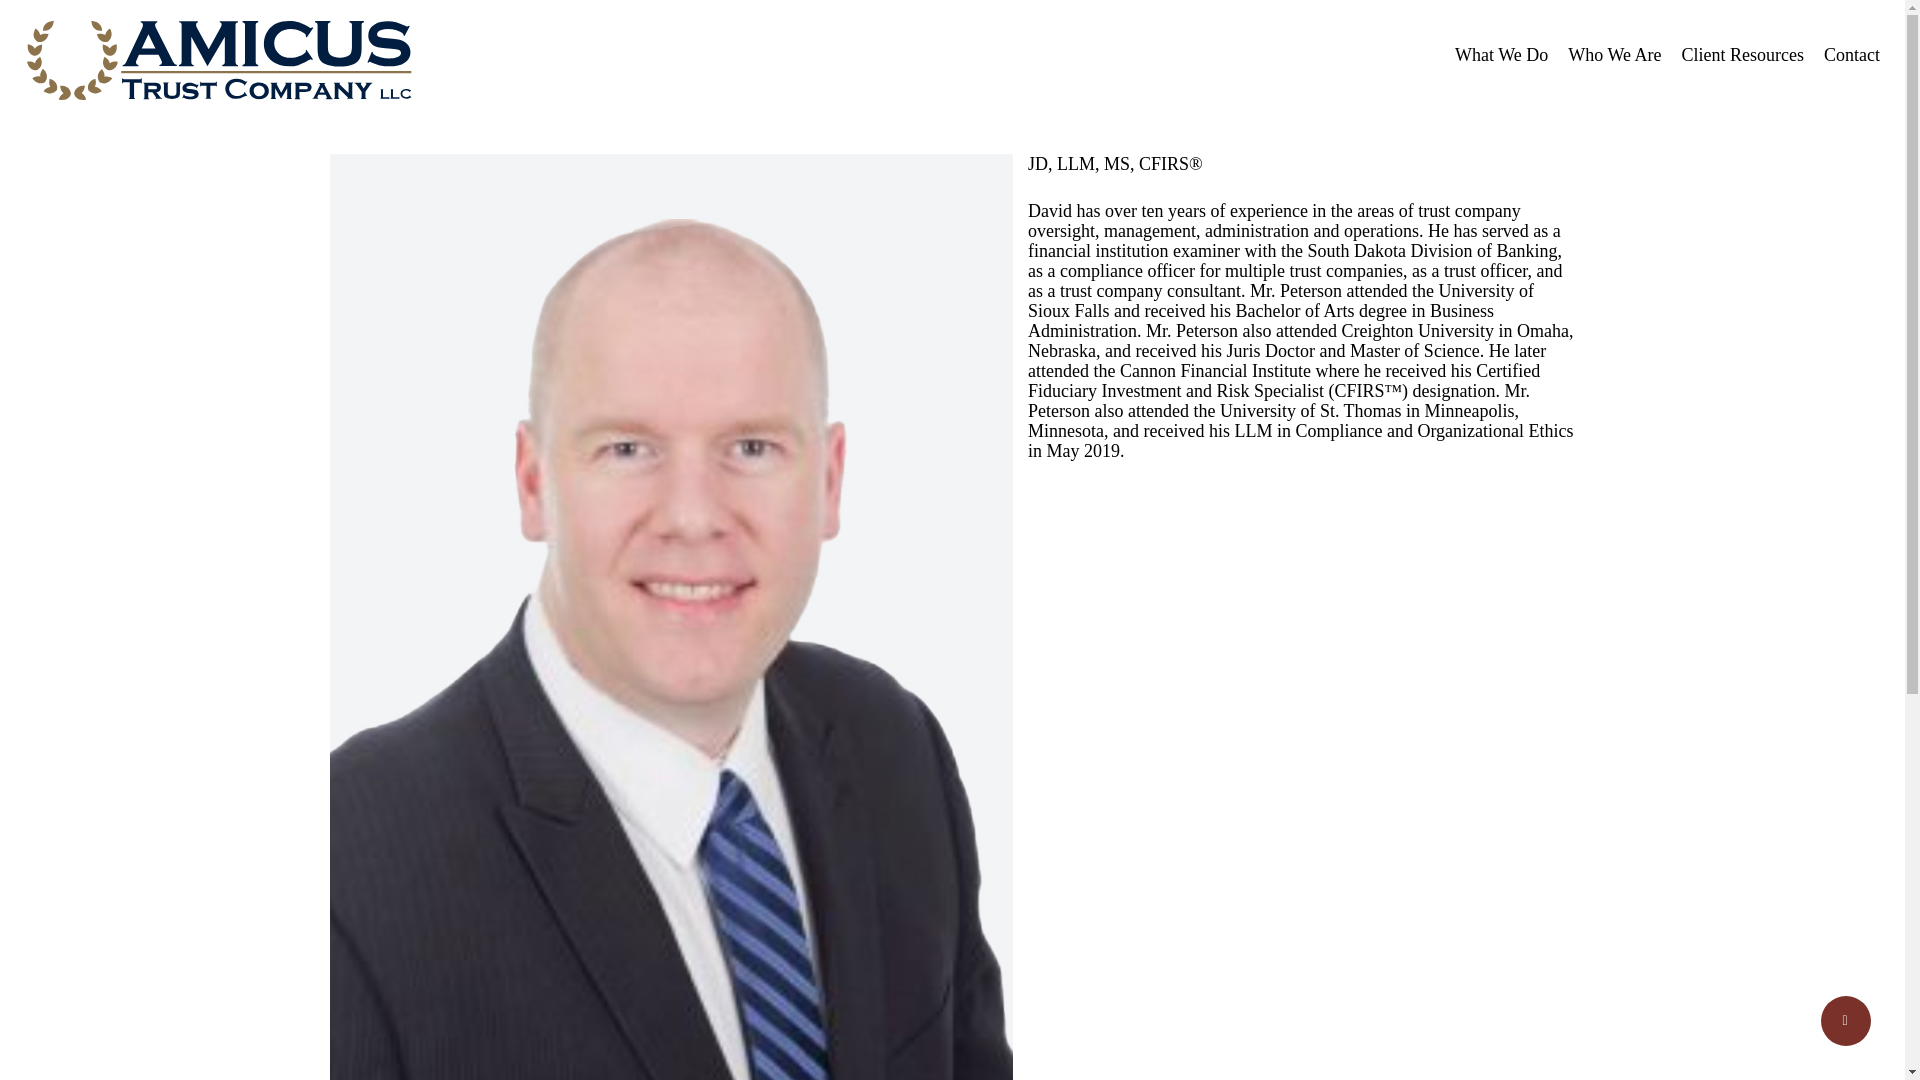 The width and height of the screenshot is (1920, 1080). What do you see at coordinates (1852, 54) in the screenshot?
I see `Contact` at bounding box center [1852, 54].